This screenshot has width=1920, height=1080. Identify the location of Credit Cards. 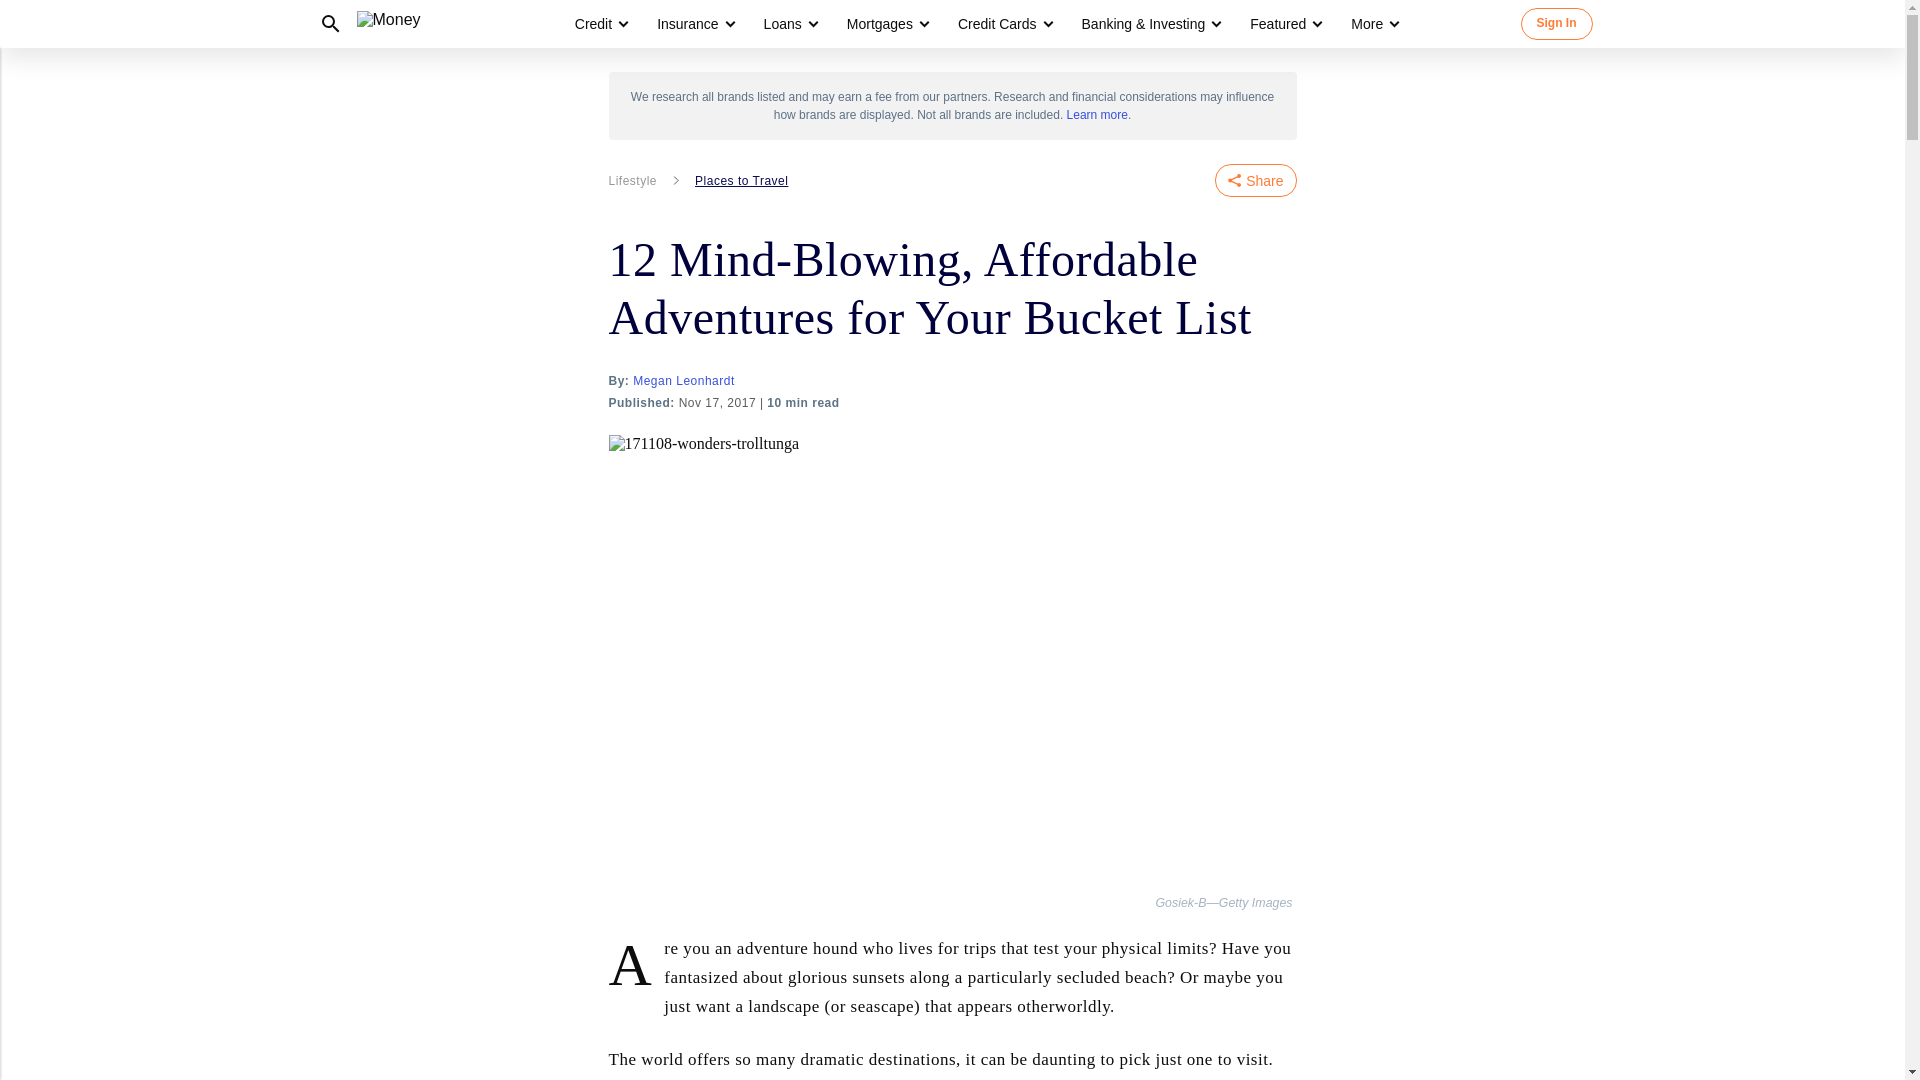
(997, 24).